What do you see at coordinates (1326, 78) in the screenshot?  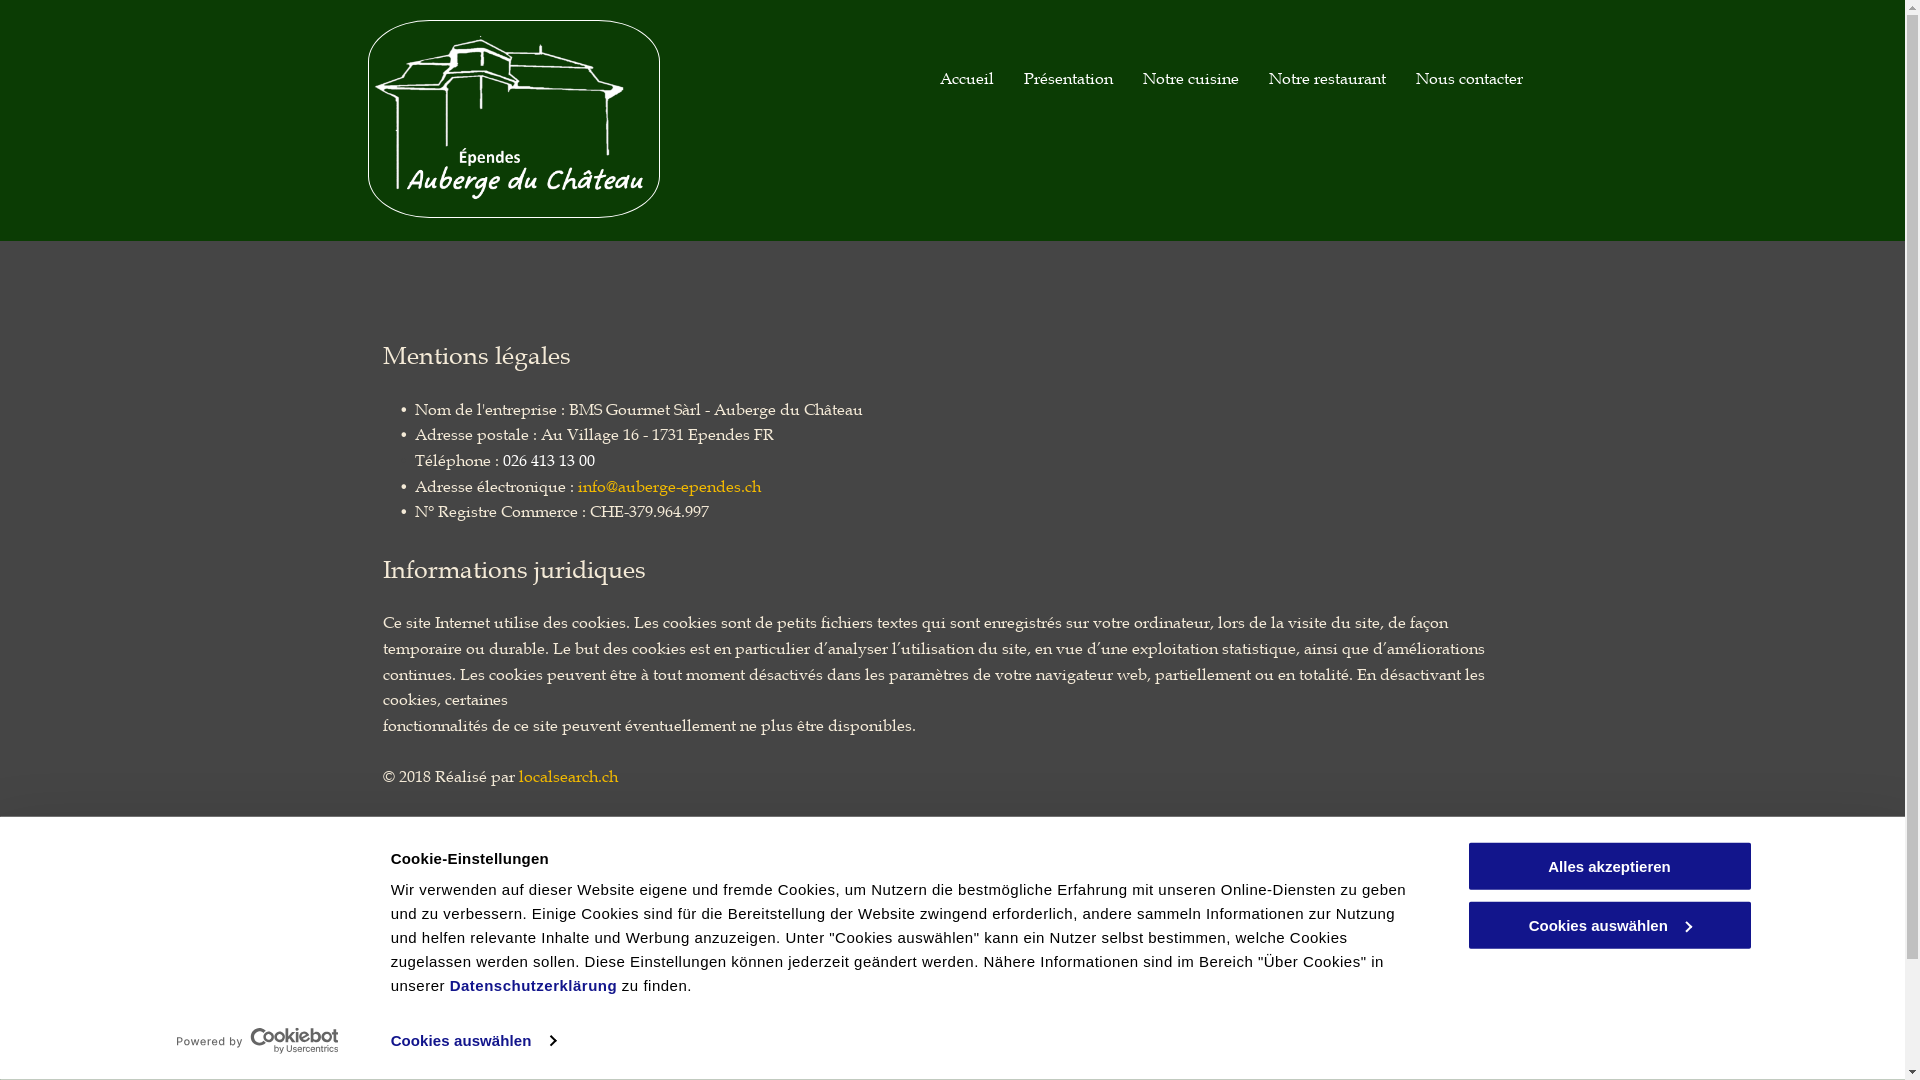 I see `Notre restaurant` at bounding box center [1326, 78].